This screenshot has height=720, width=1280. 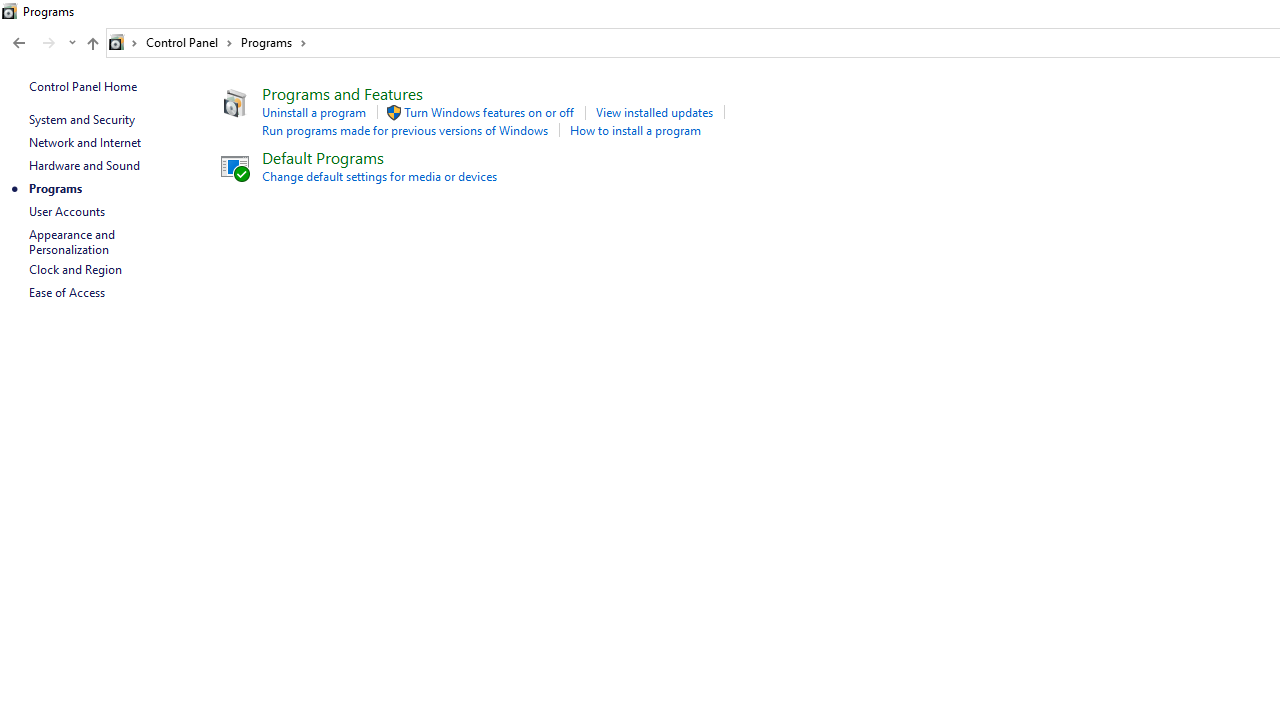 I want to click on Appearance and Personalization, so click(x=73, y=242).